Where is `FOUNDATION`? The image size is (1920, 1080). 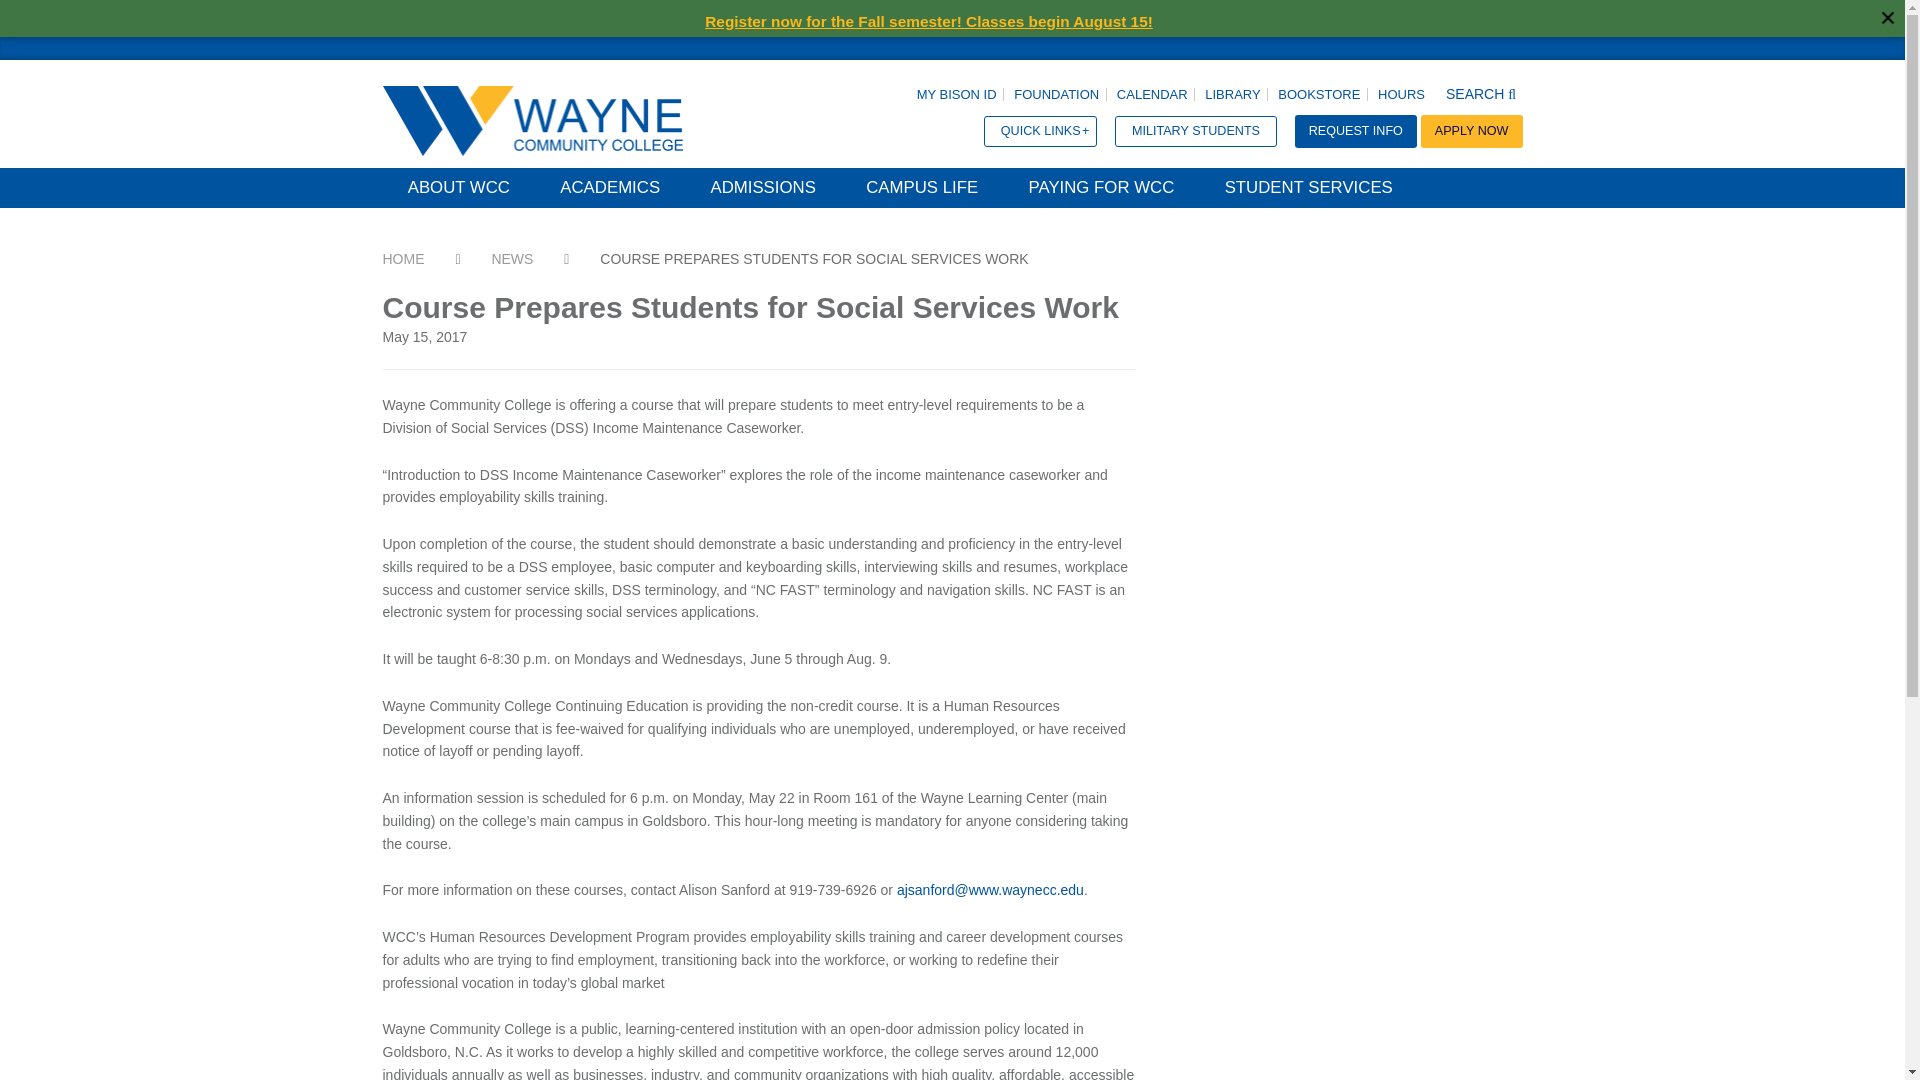
FOUNDATION is located at coordinates (1056, 94).